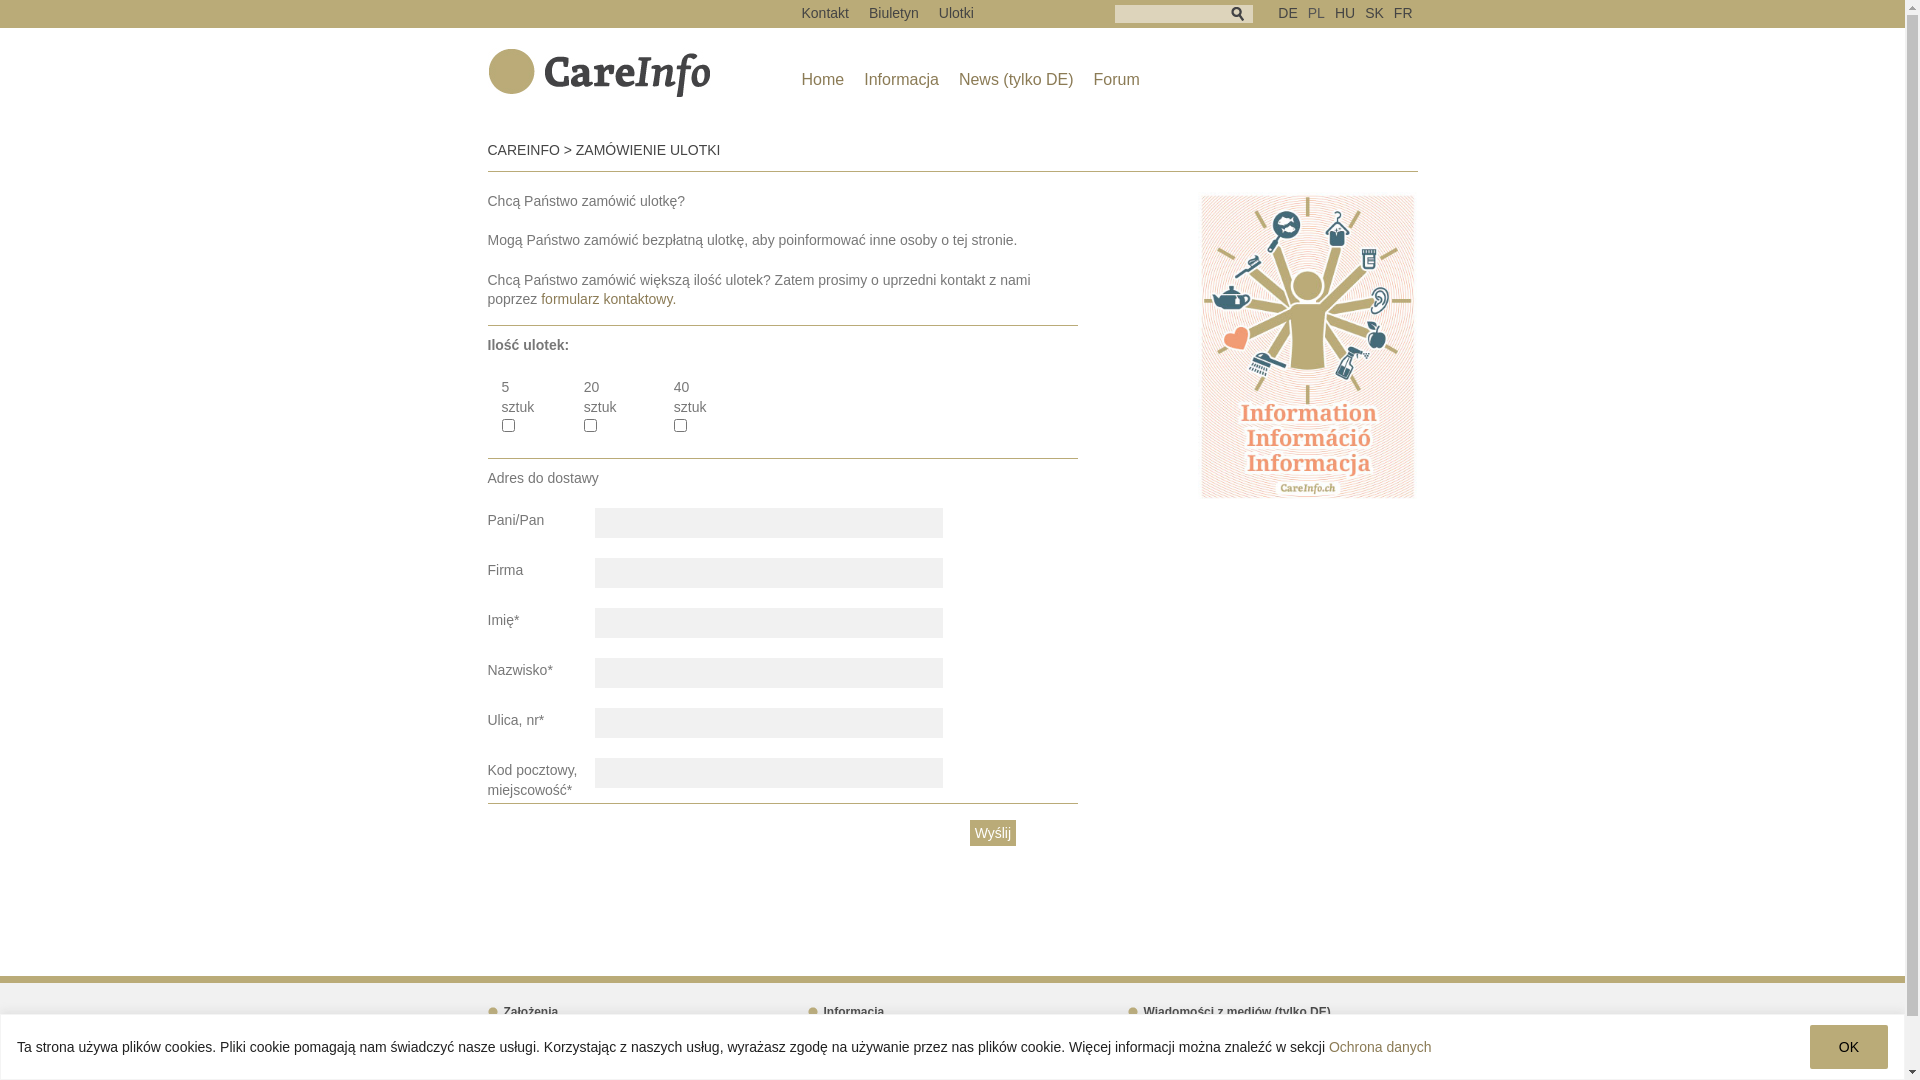  I want to click on PL, so click(1316, 13).